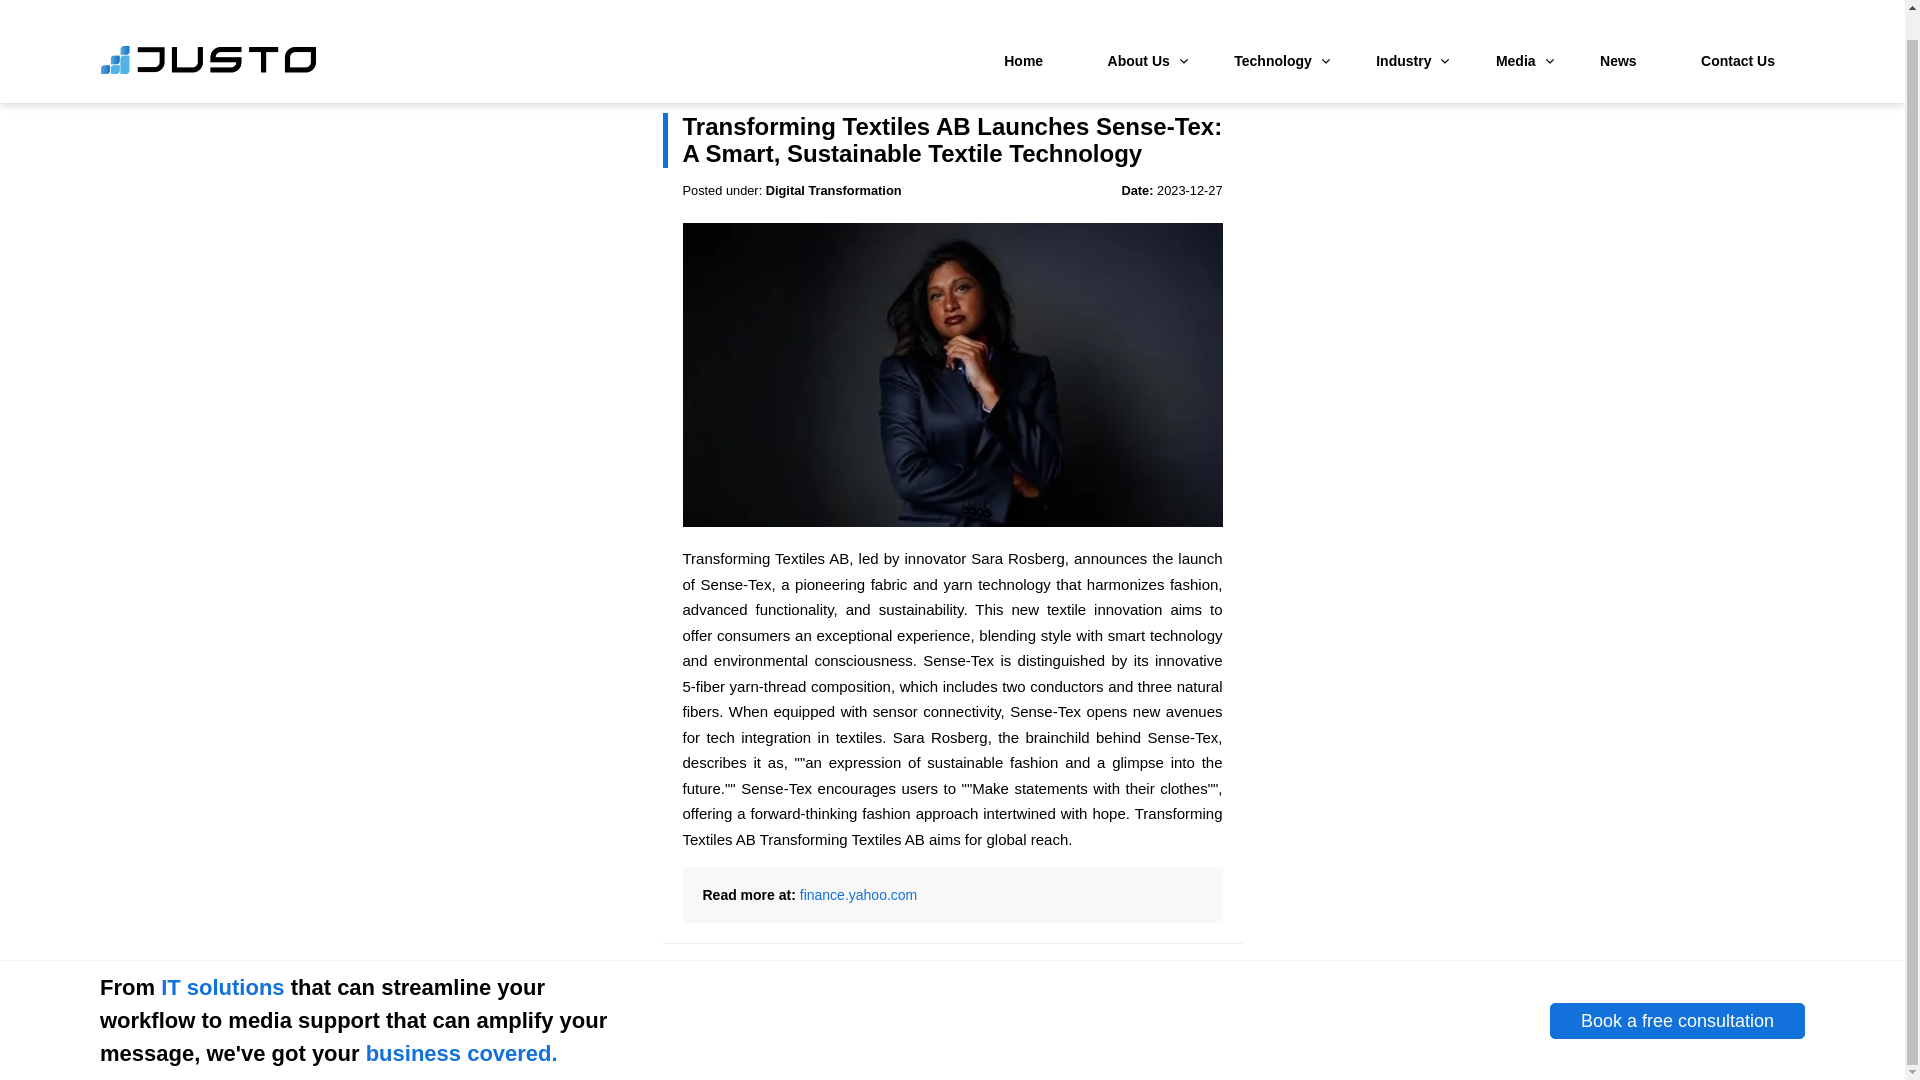 This screenshot has width=1920, height=1080. Describe the element at coordinates (1676, 1022) in the screenshot. I see `Book a free consultation` at that location.